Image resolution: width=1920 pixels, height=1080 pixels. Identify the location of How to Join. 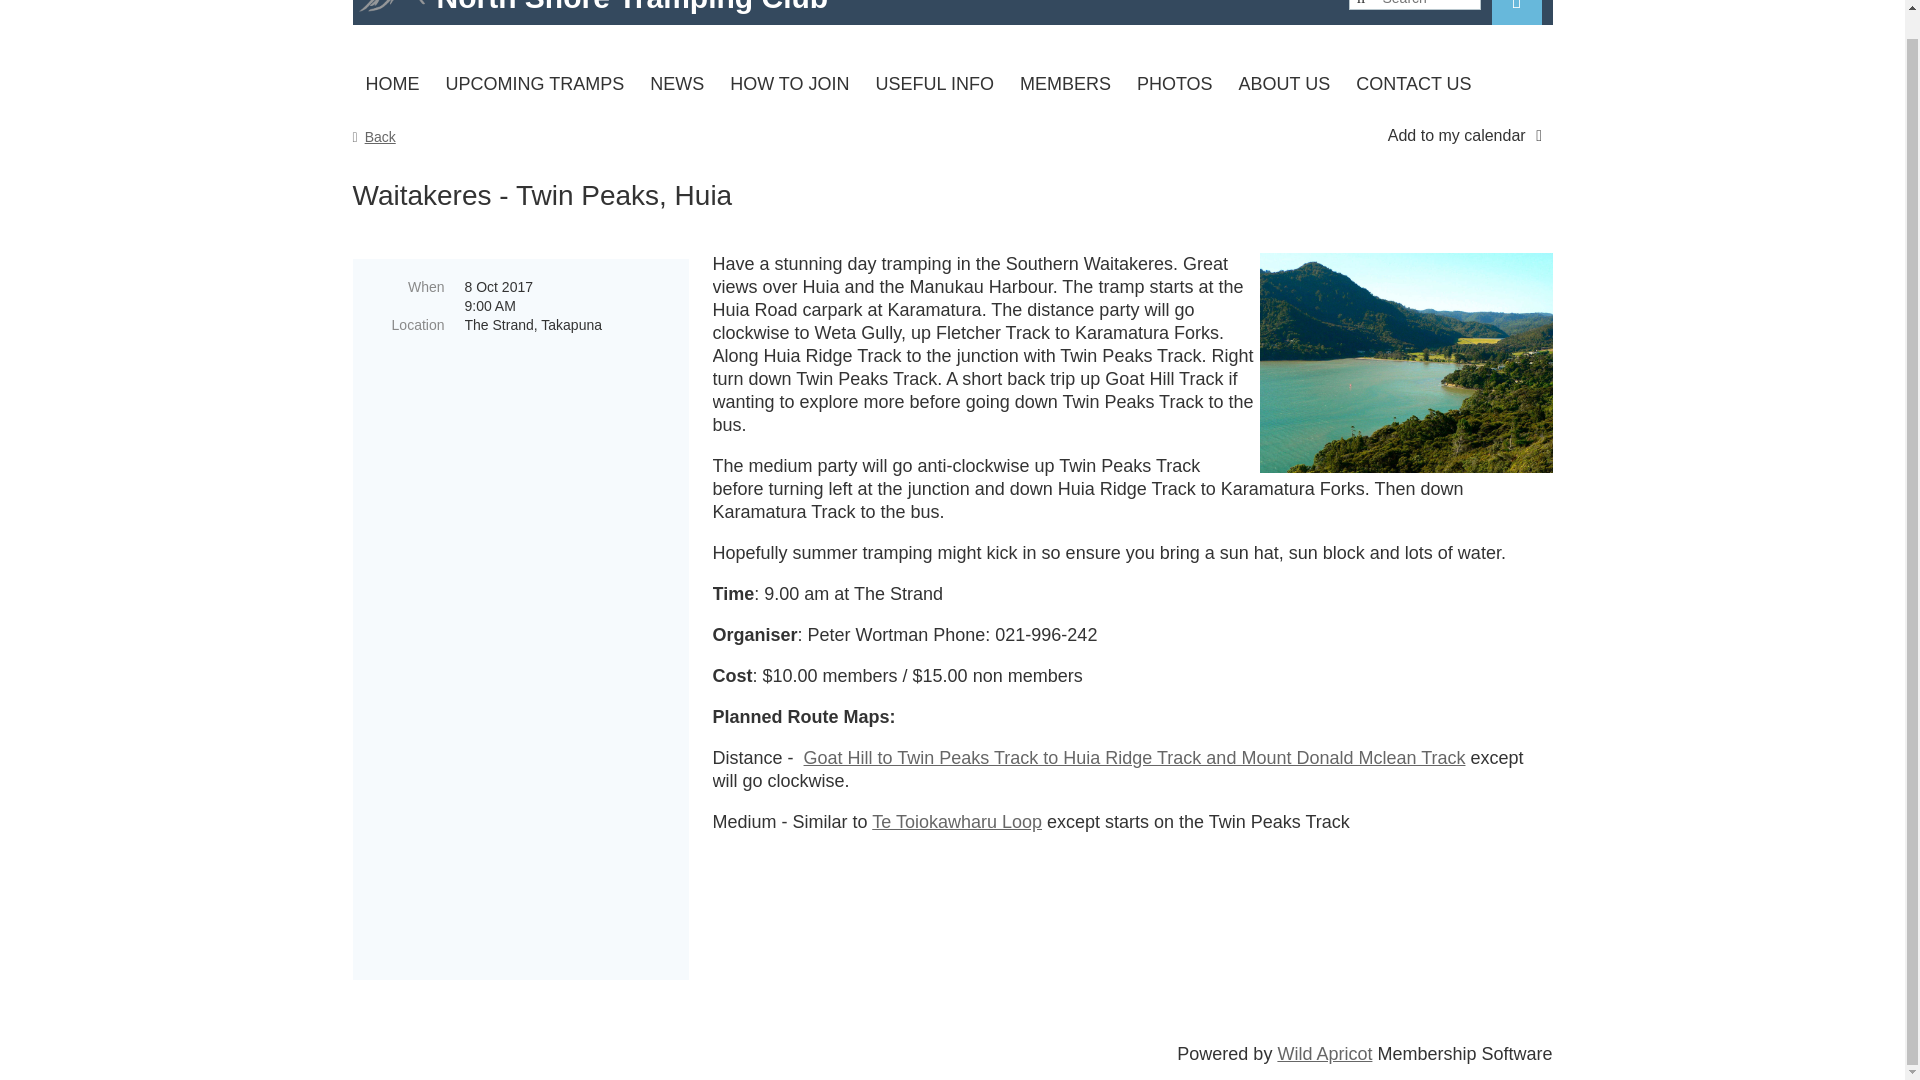
(789, 84).